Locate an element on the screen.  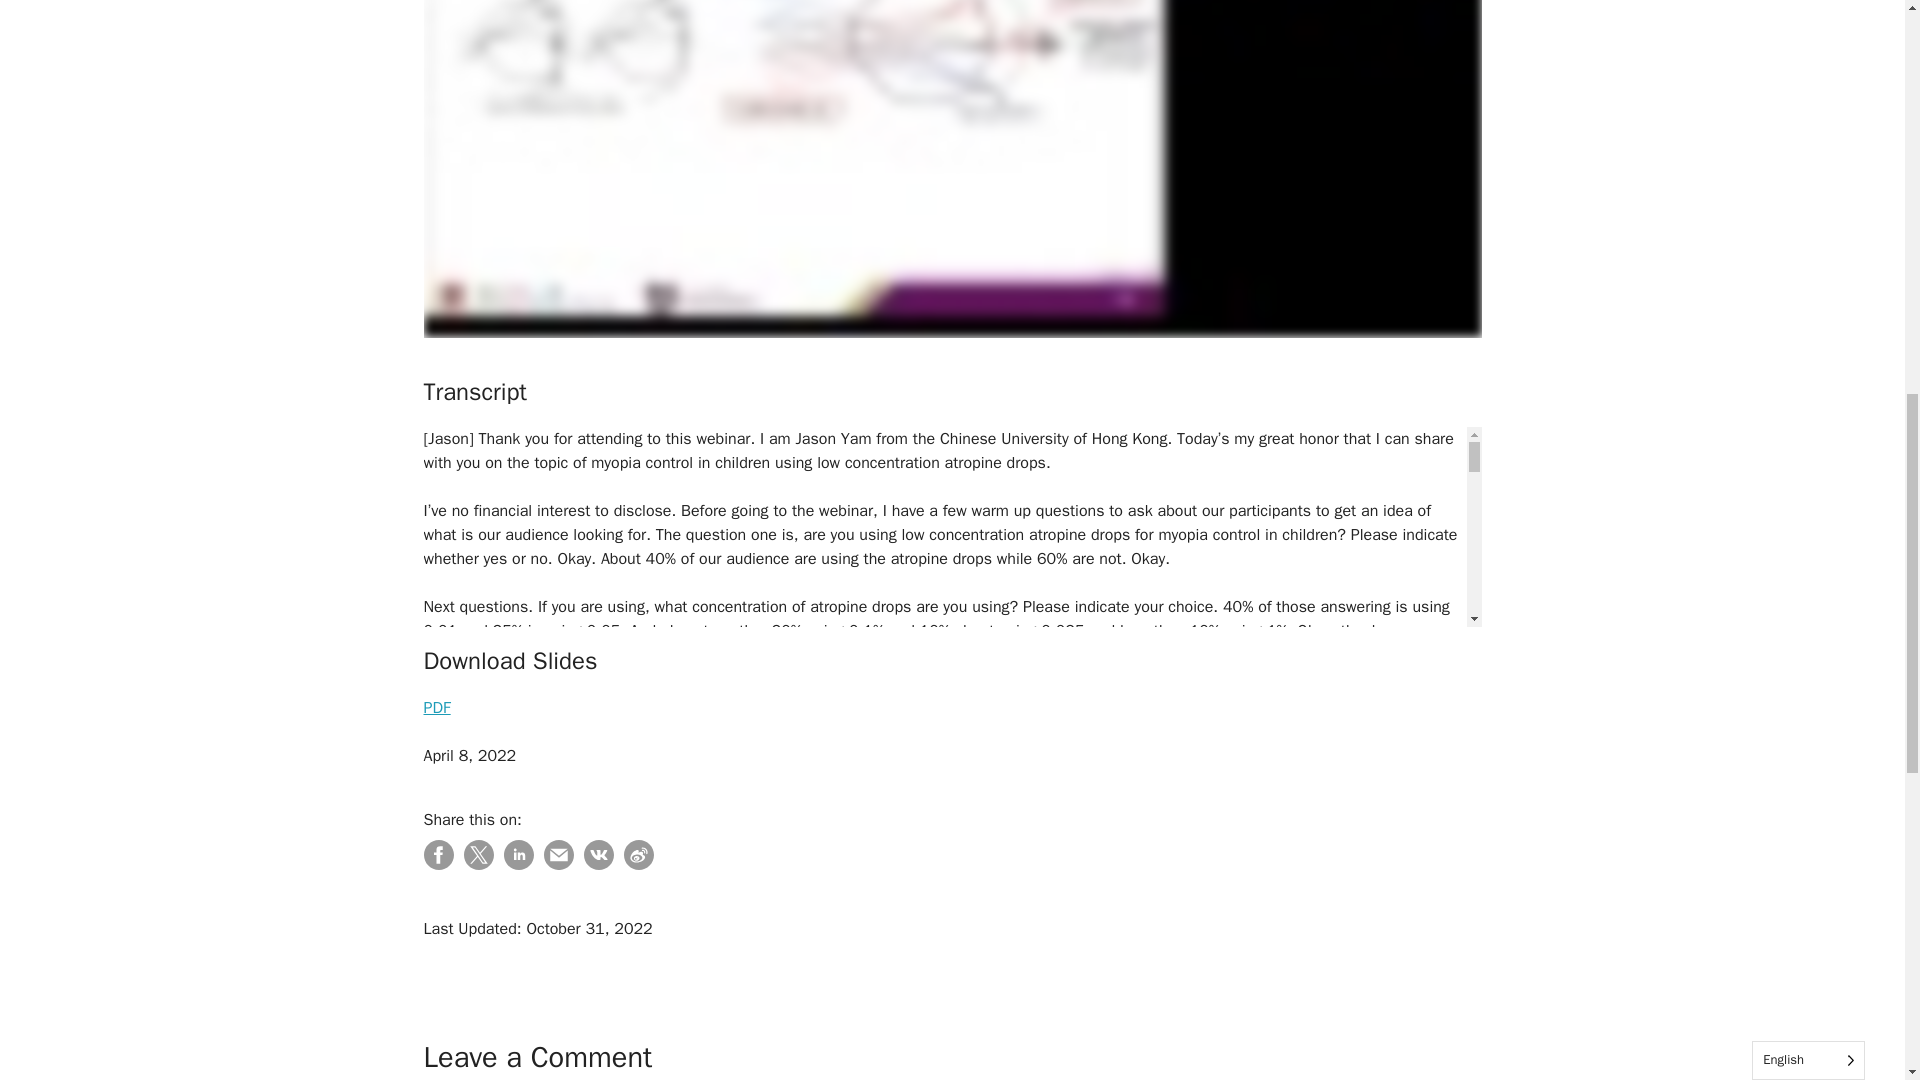
Tweet this post! is located at coordinates (478, 864).